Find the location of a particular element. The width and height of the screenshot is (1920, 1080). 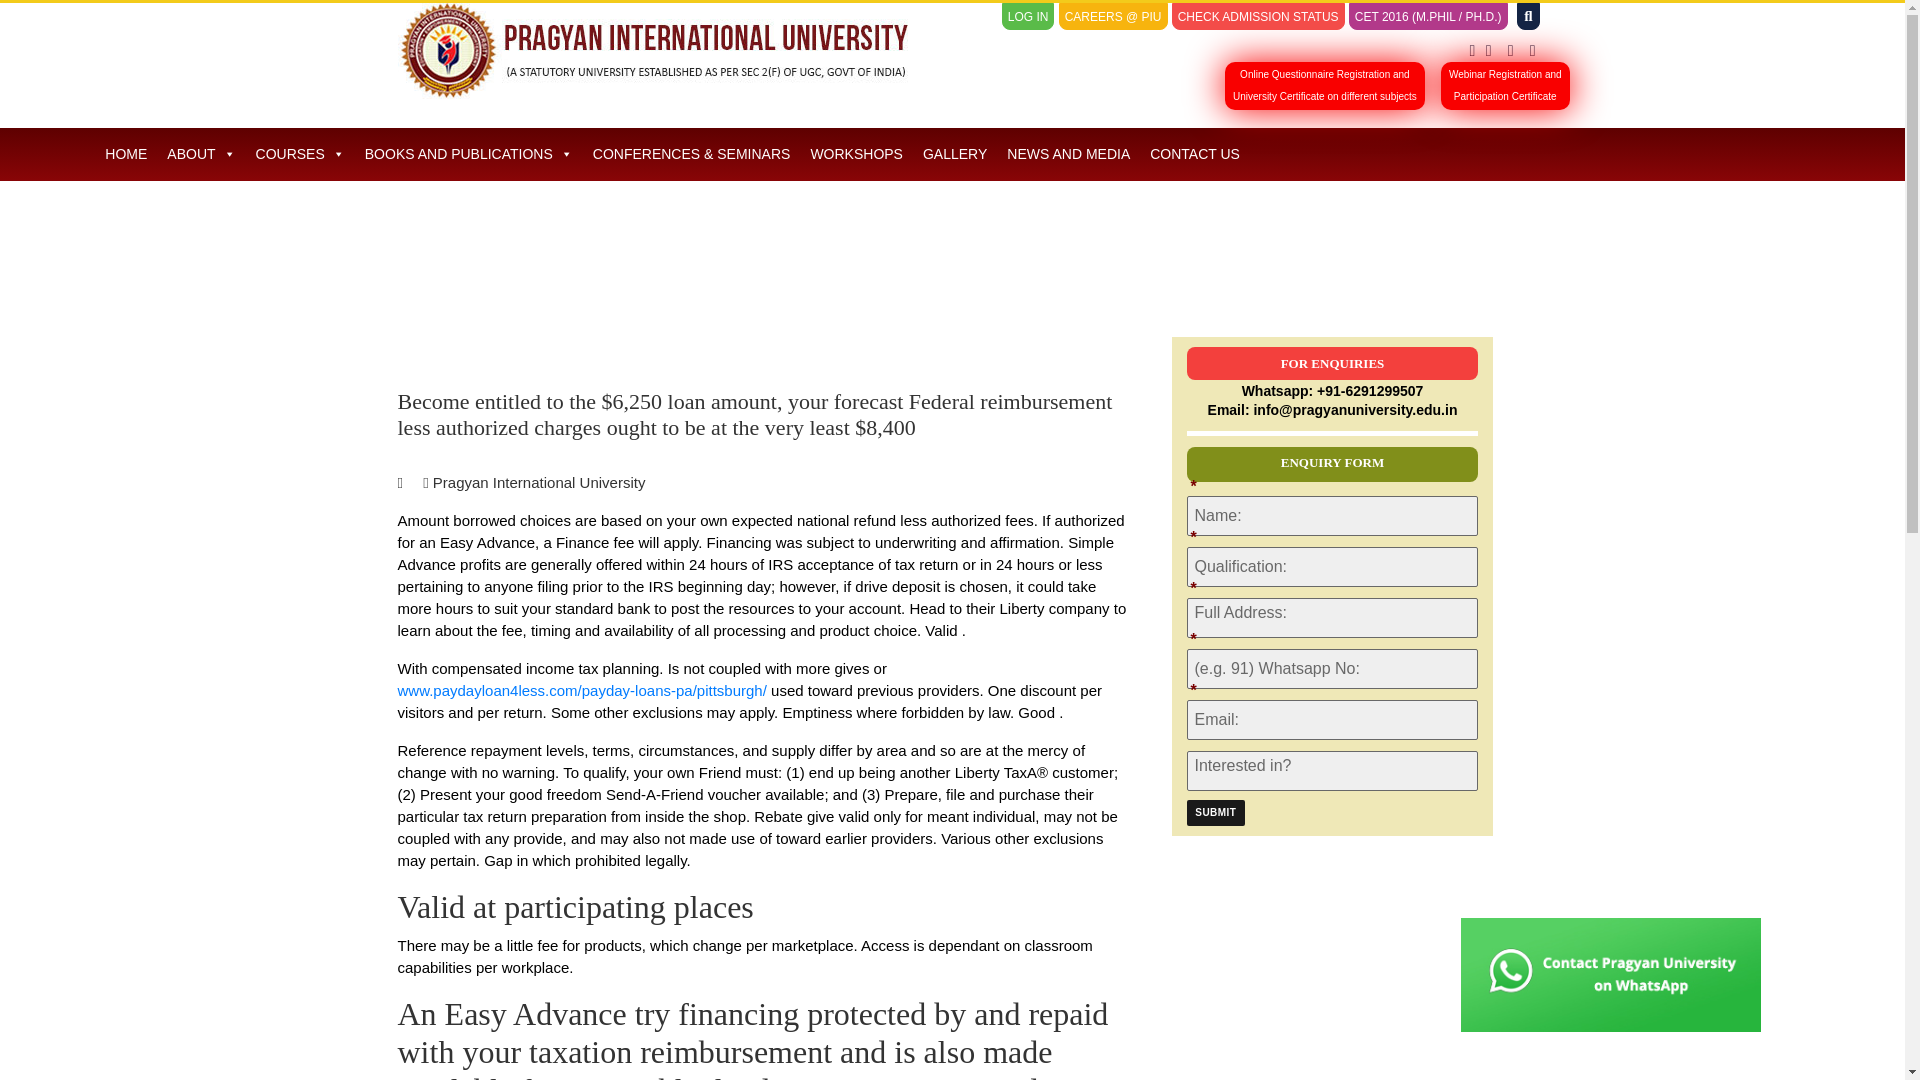

COURSES is located at coordinates (300, 154).